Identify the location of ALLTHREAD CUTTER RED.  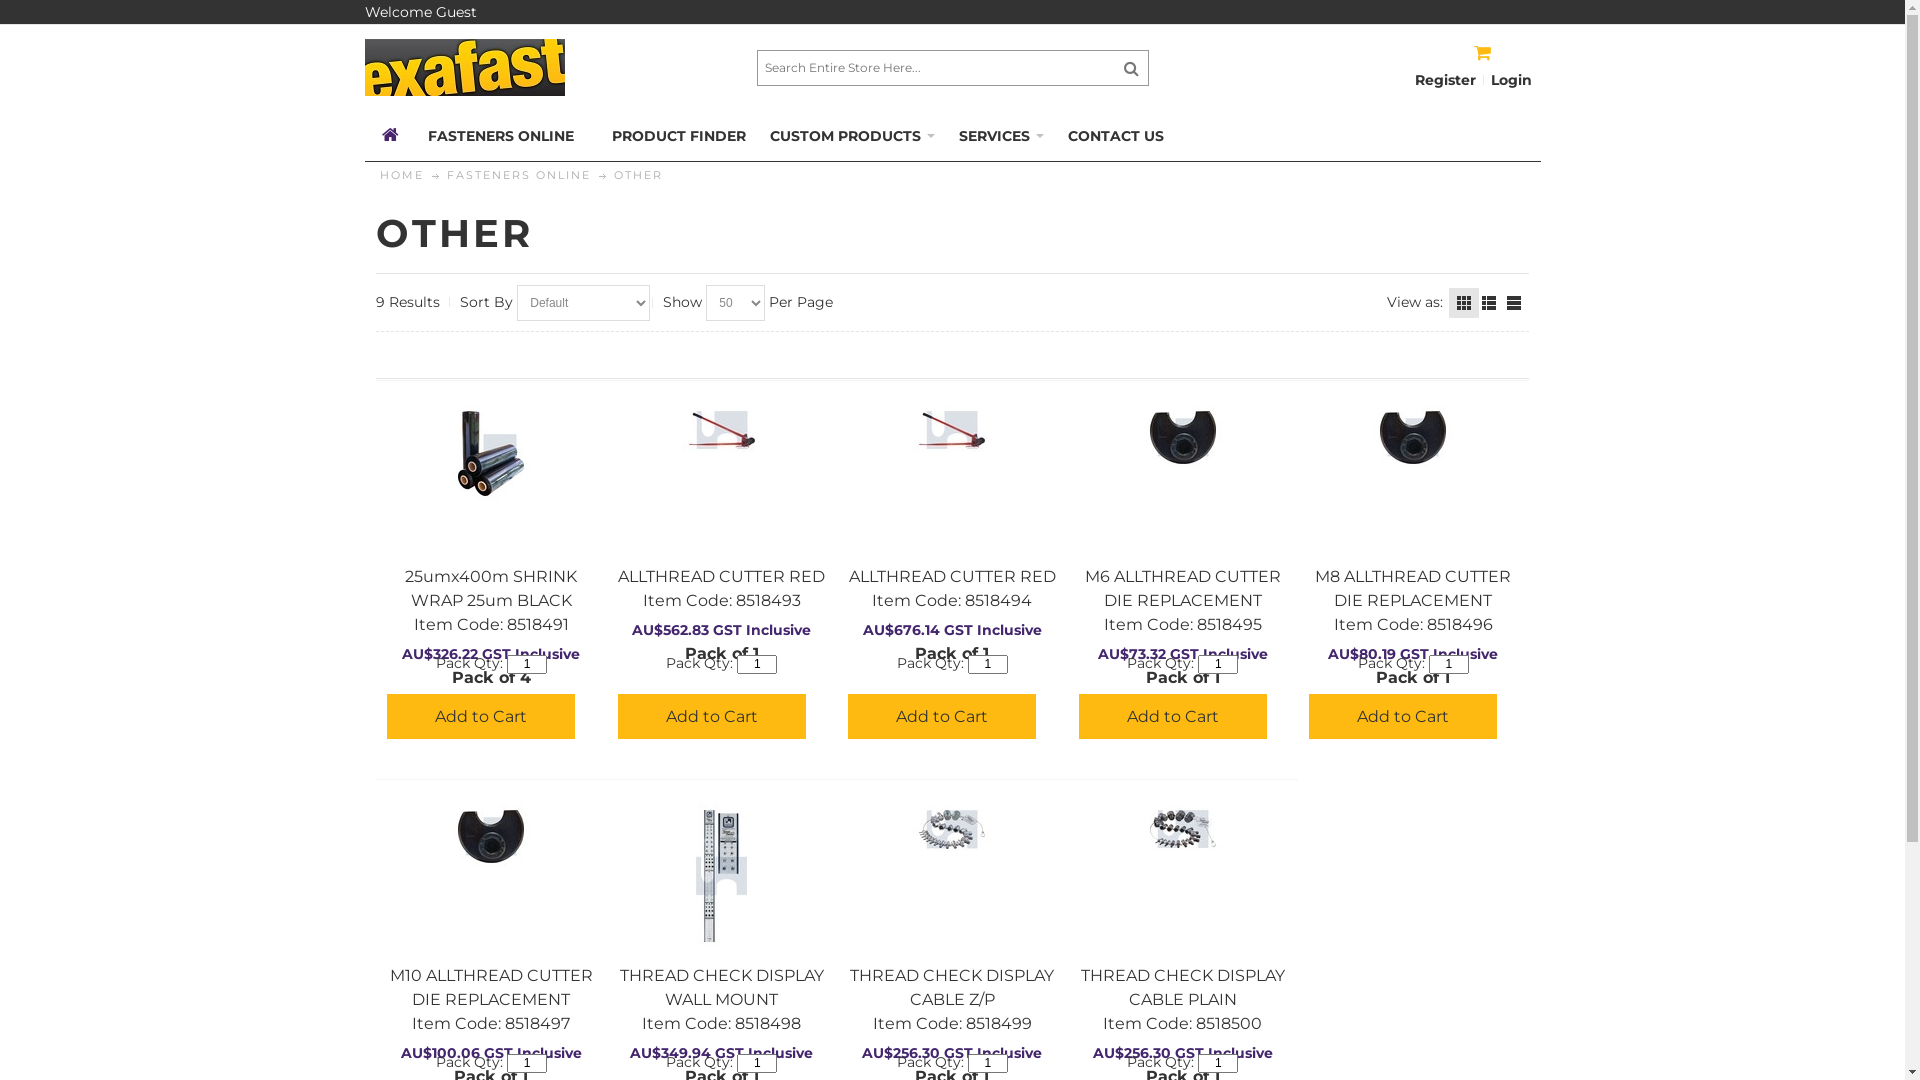
(952, 430).